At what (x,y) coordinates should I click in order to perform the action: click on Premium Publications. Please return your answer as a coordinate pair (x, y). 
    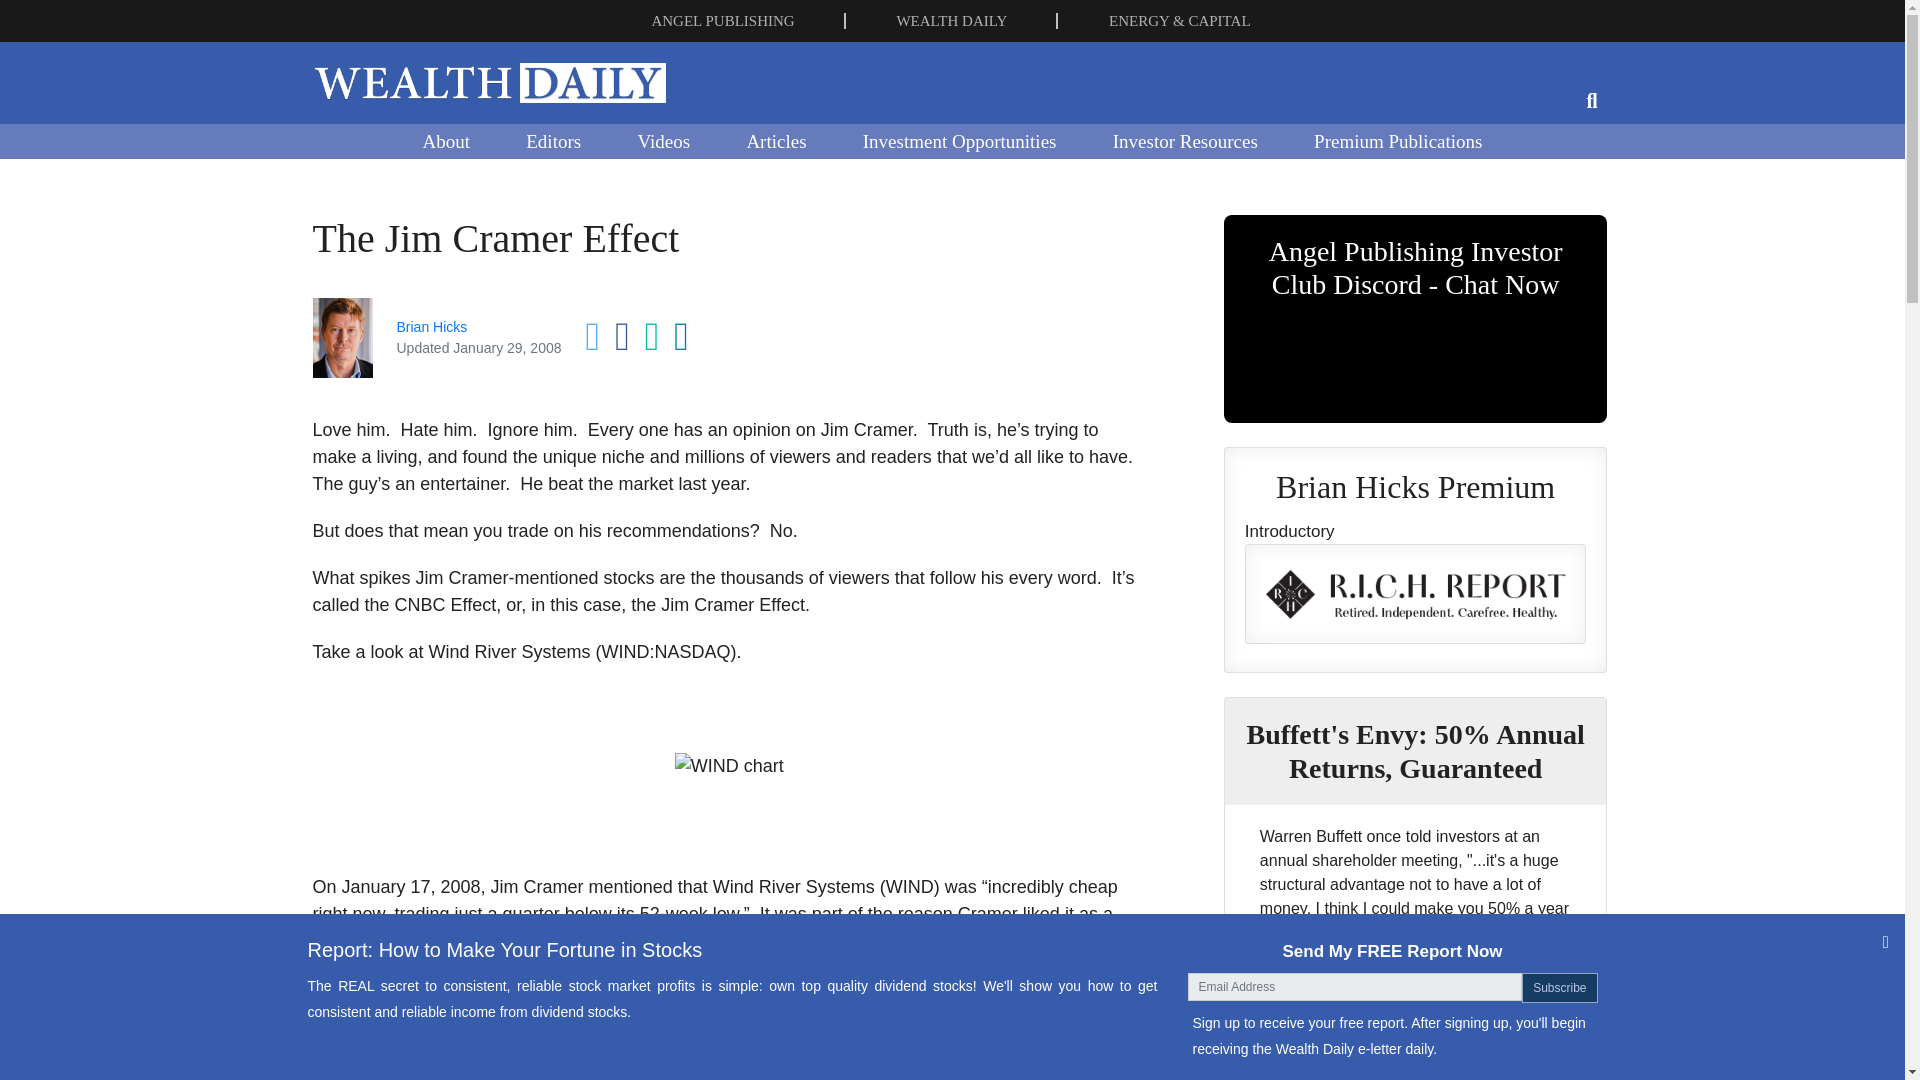
    Looking at the image, I should click on (1398, 140).